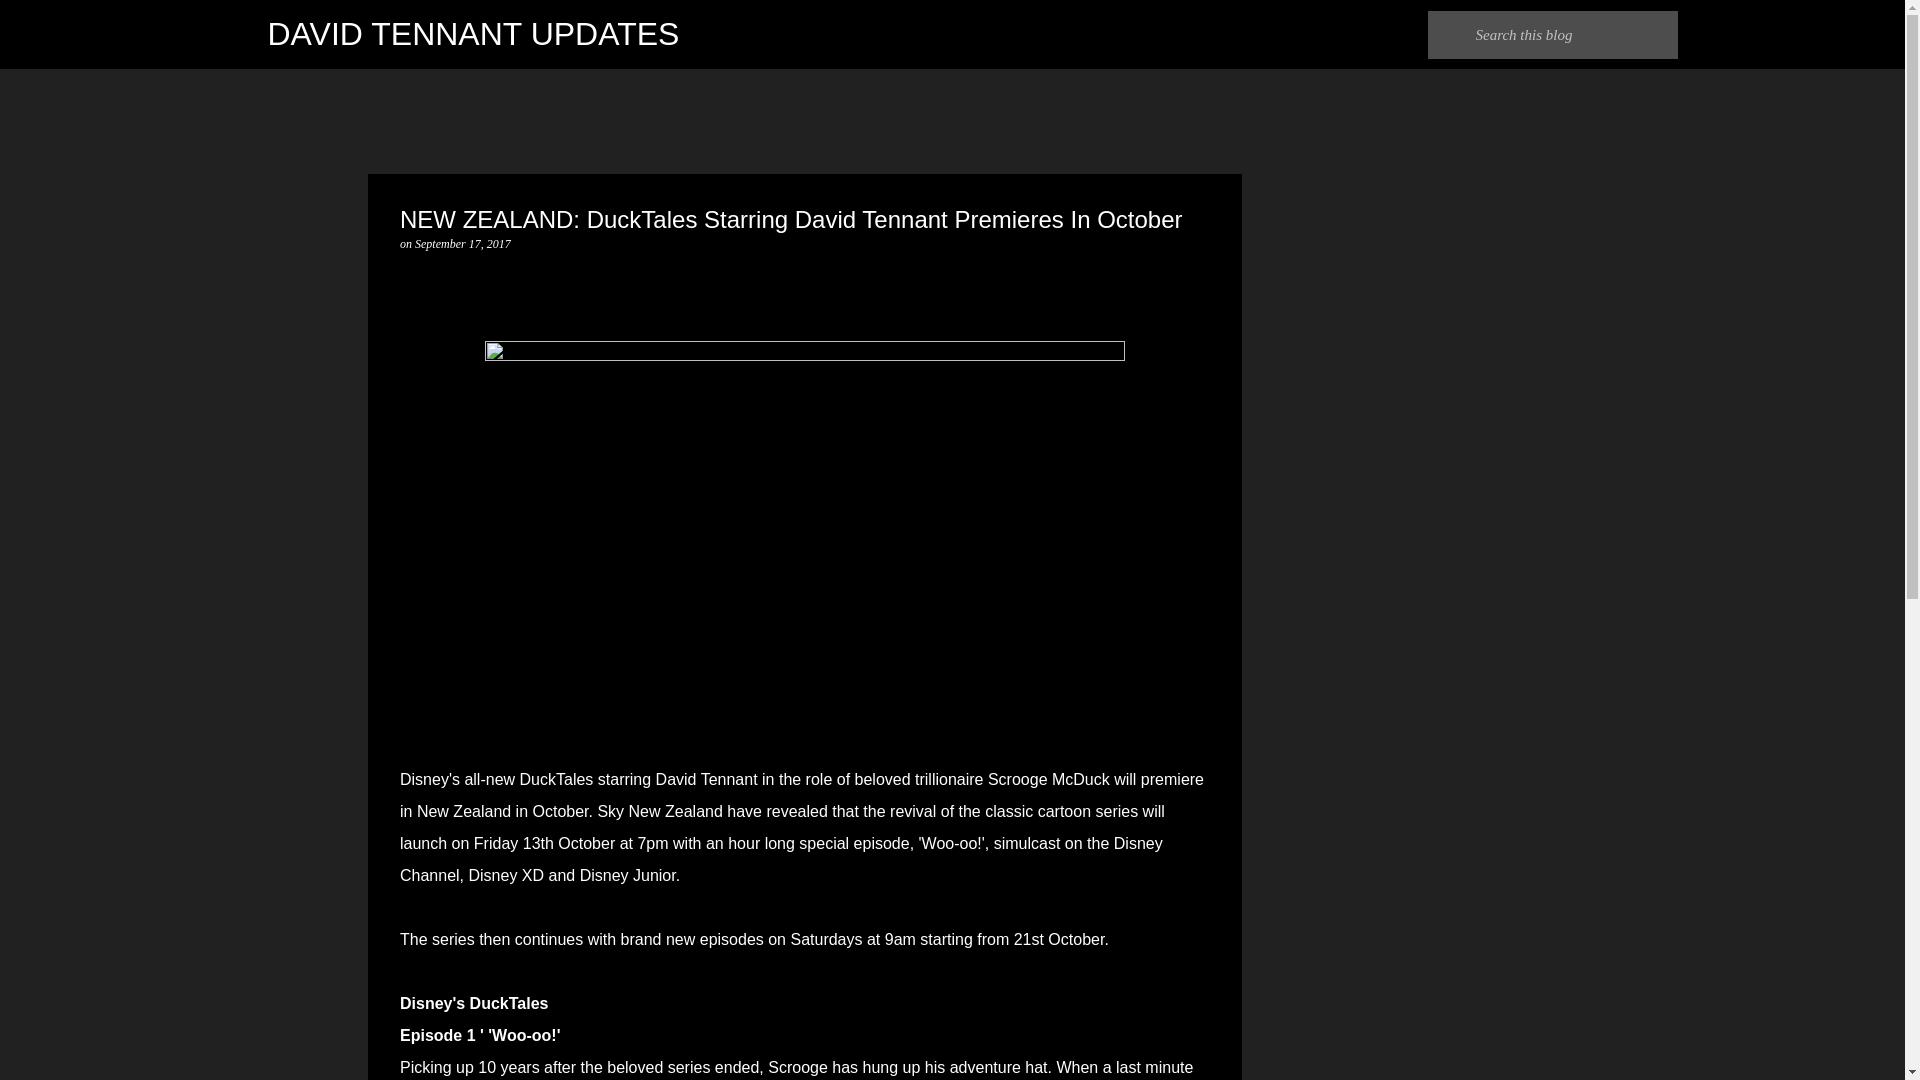 The width and height of the screenshot is (1920, 1080). I want to click on DAVID TENNANT UPDATES, so click(474, 34).